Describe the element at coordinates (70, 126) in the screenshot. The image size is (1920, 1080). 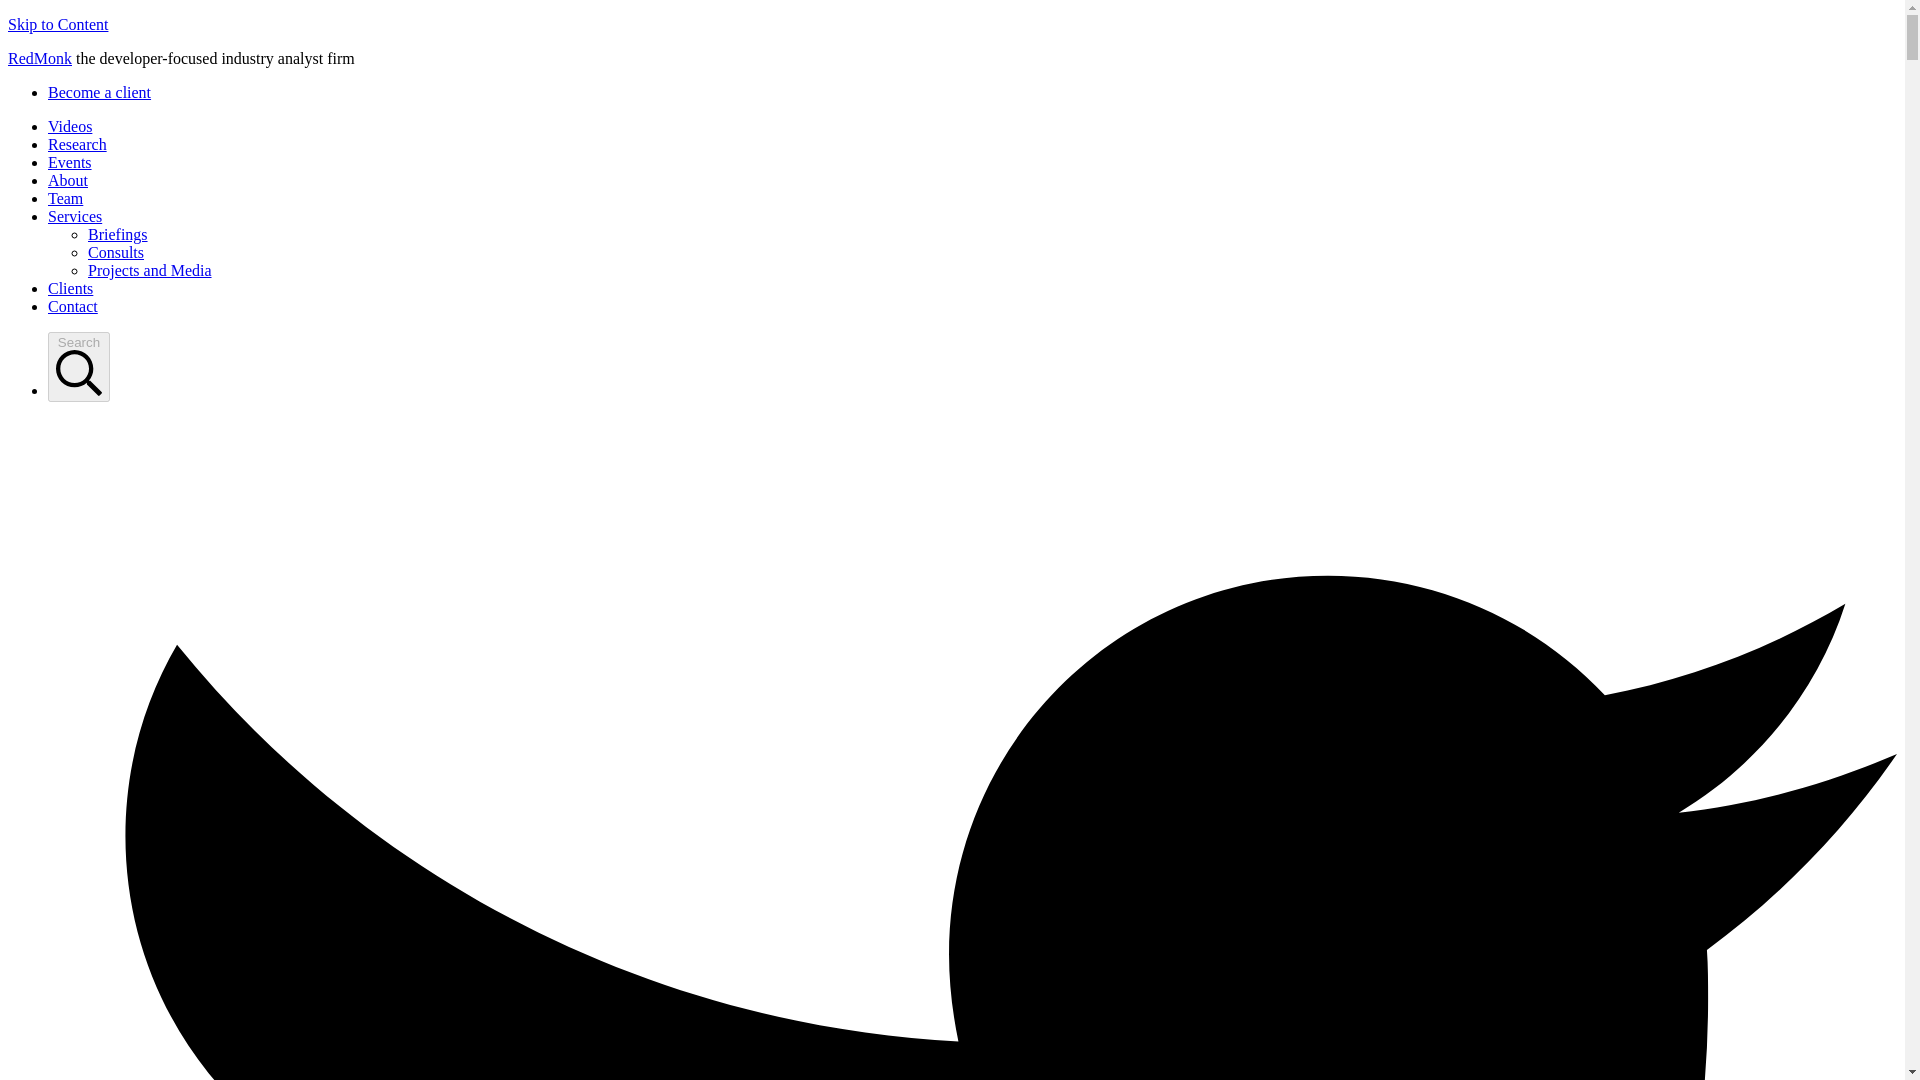
I see `Videos` at that location.